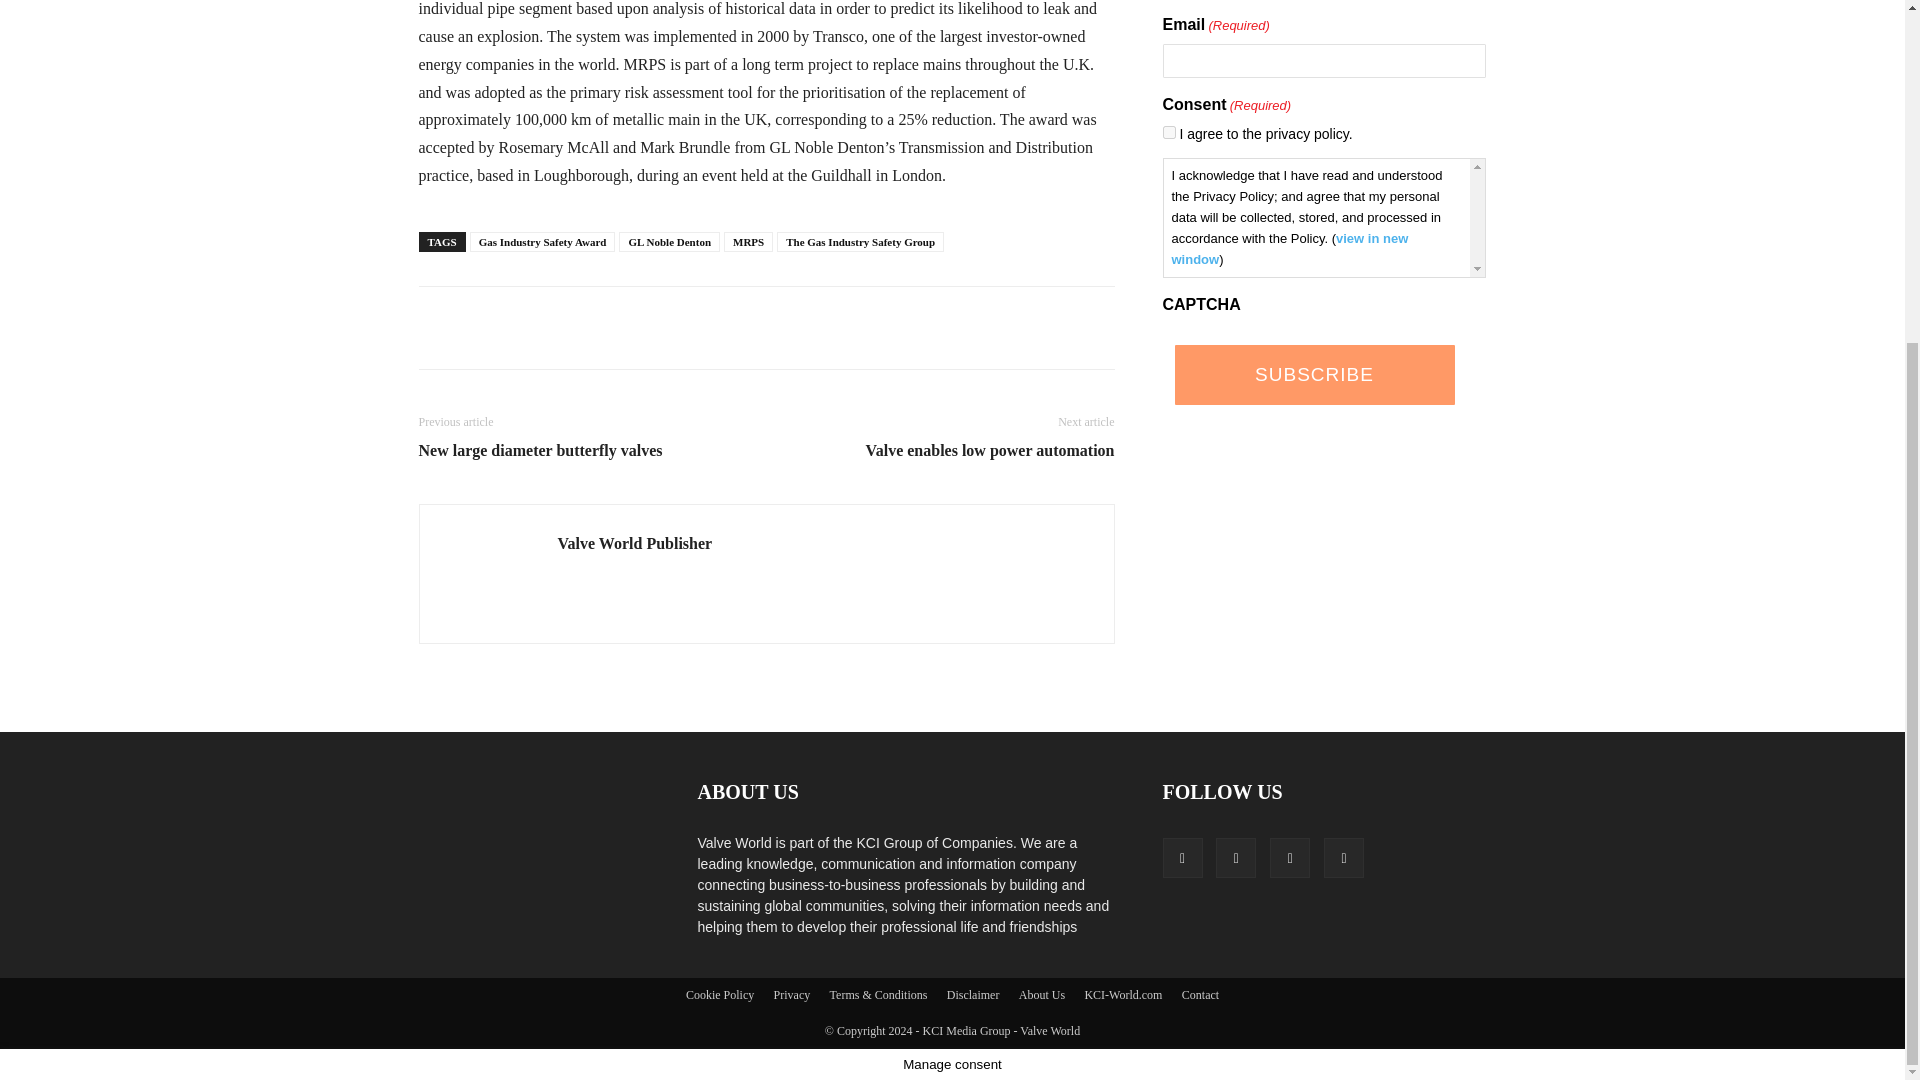  What do you see at coordinates (1181, 858) in the screenshot?
I see `Facebook` at bounding box center [1181, 858].